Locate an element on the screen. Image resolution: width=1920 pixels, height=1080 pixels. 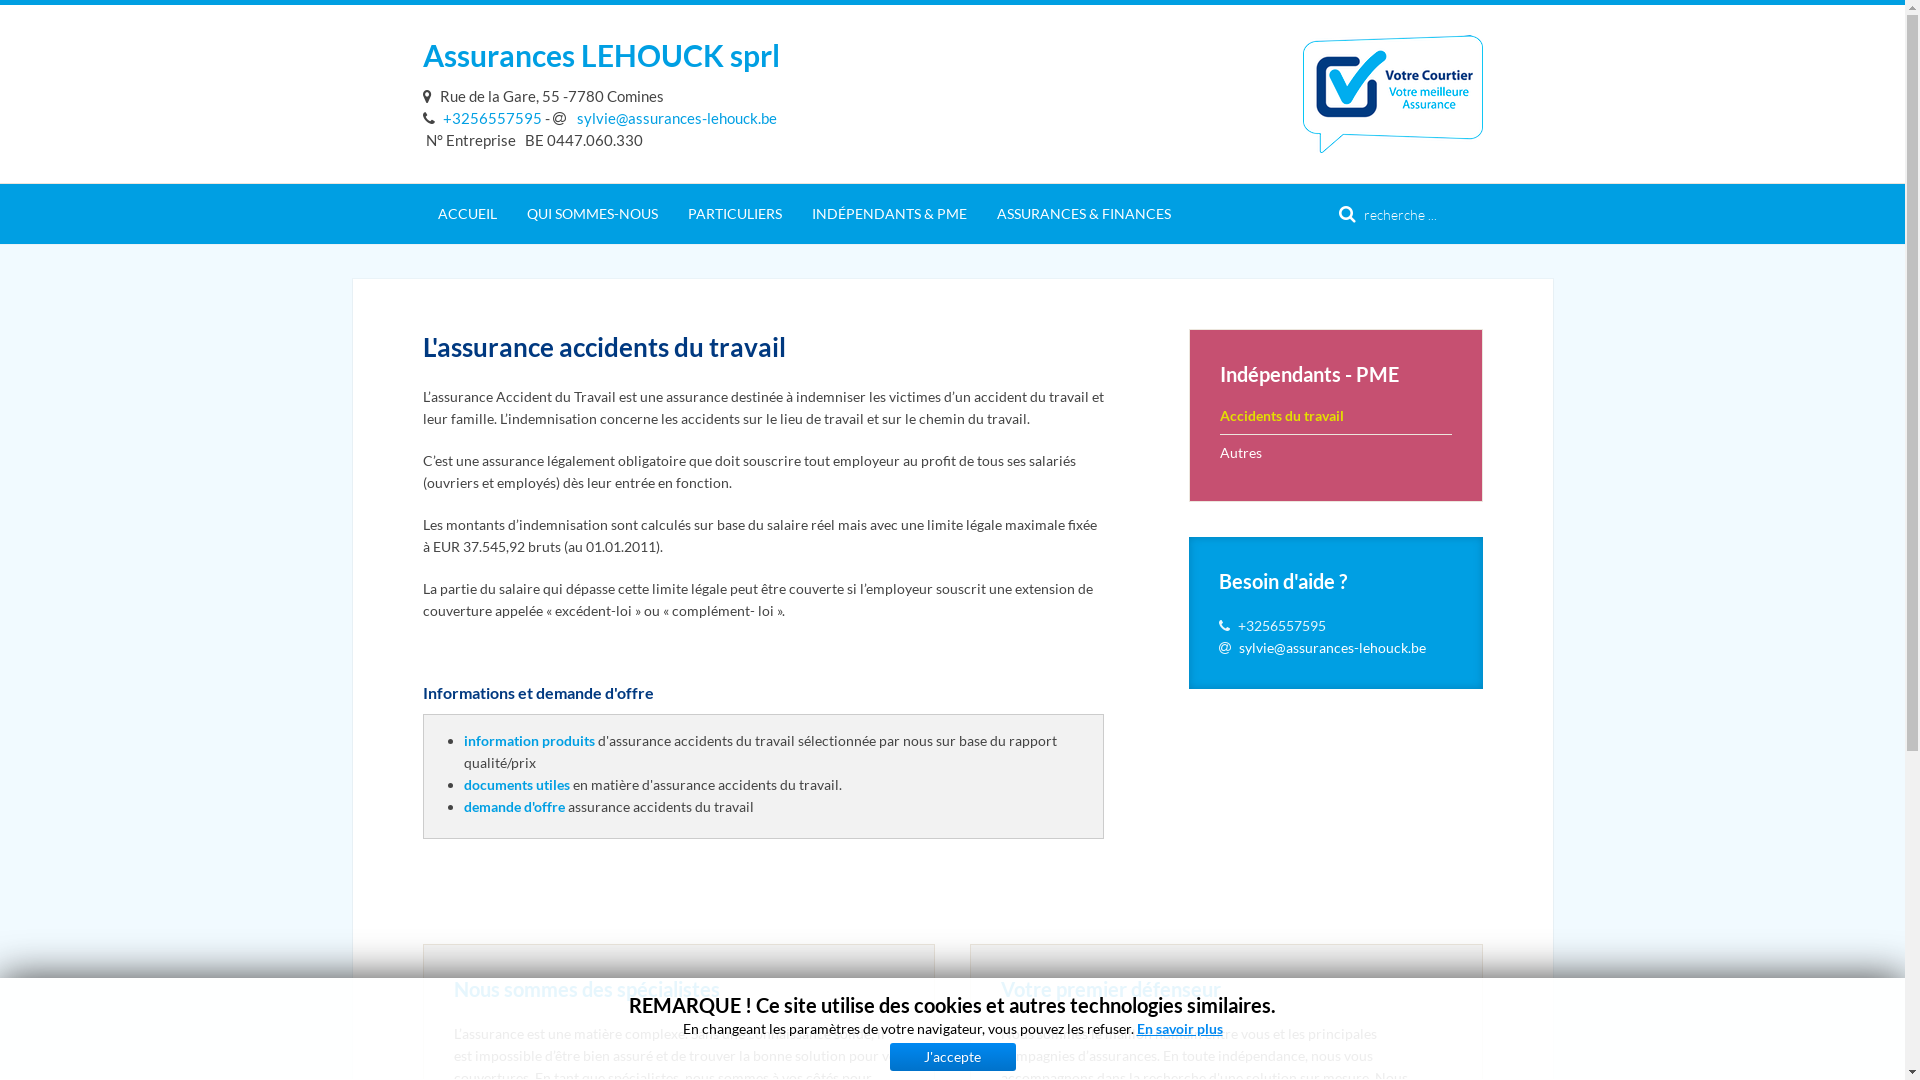
information produits is located at coordinates (530, 740).